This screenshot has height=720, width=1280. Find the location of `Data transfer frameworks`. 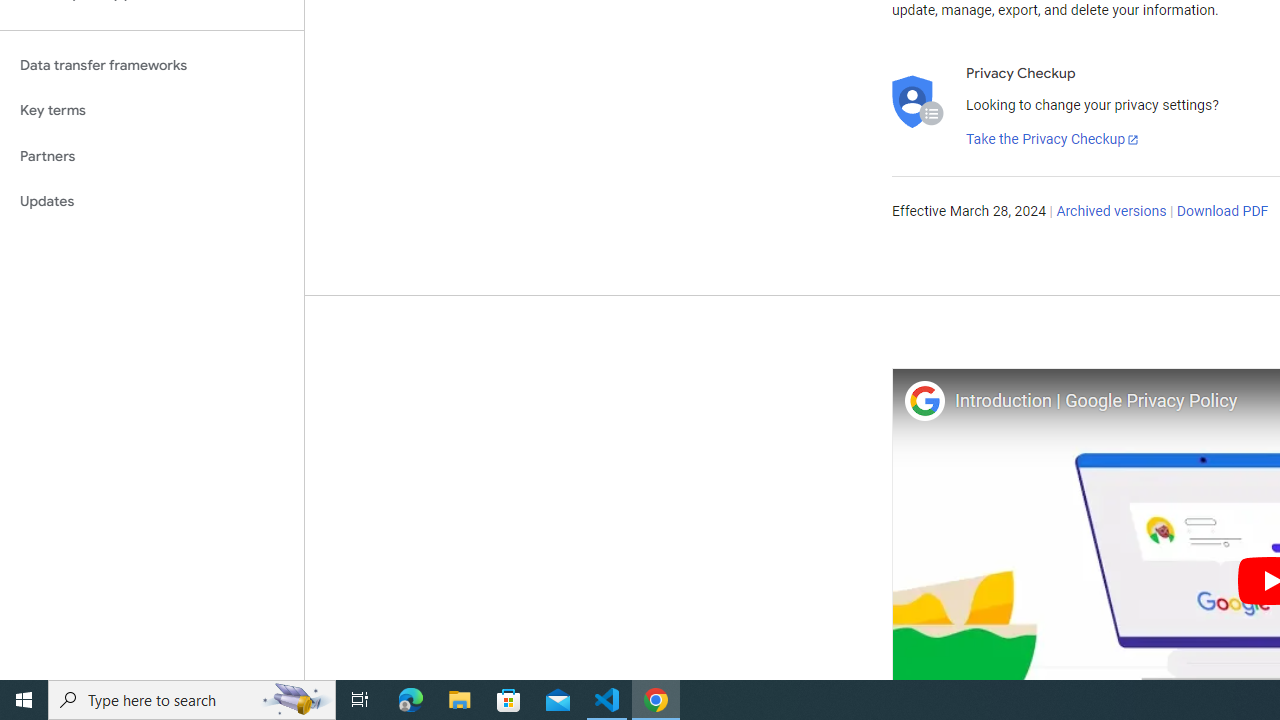

Data transfer frameworks is located at coordinates (152, 65).